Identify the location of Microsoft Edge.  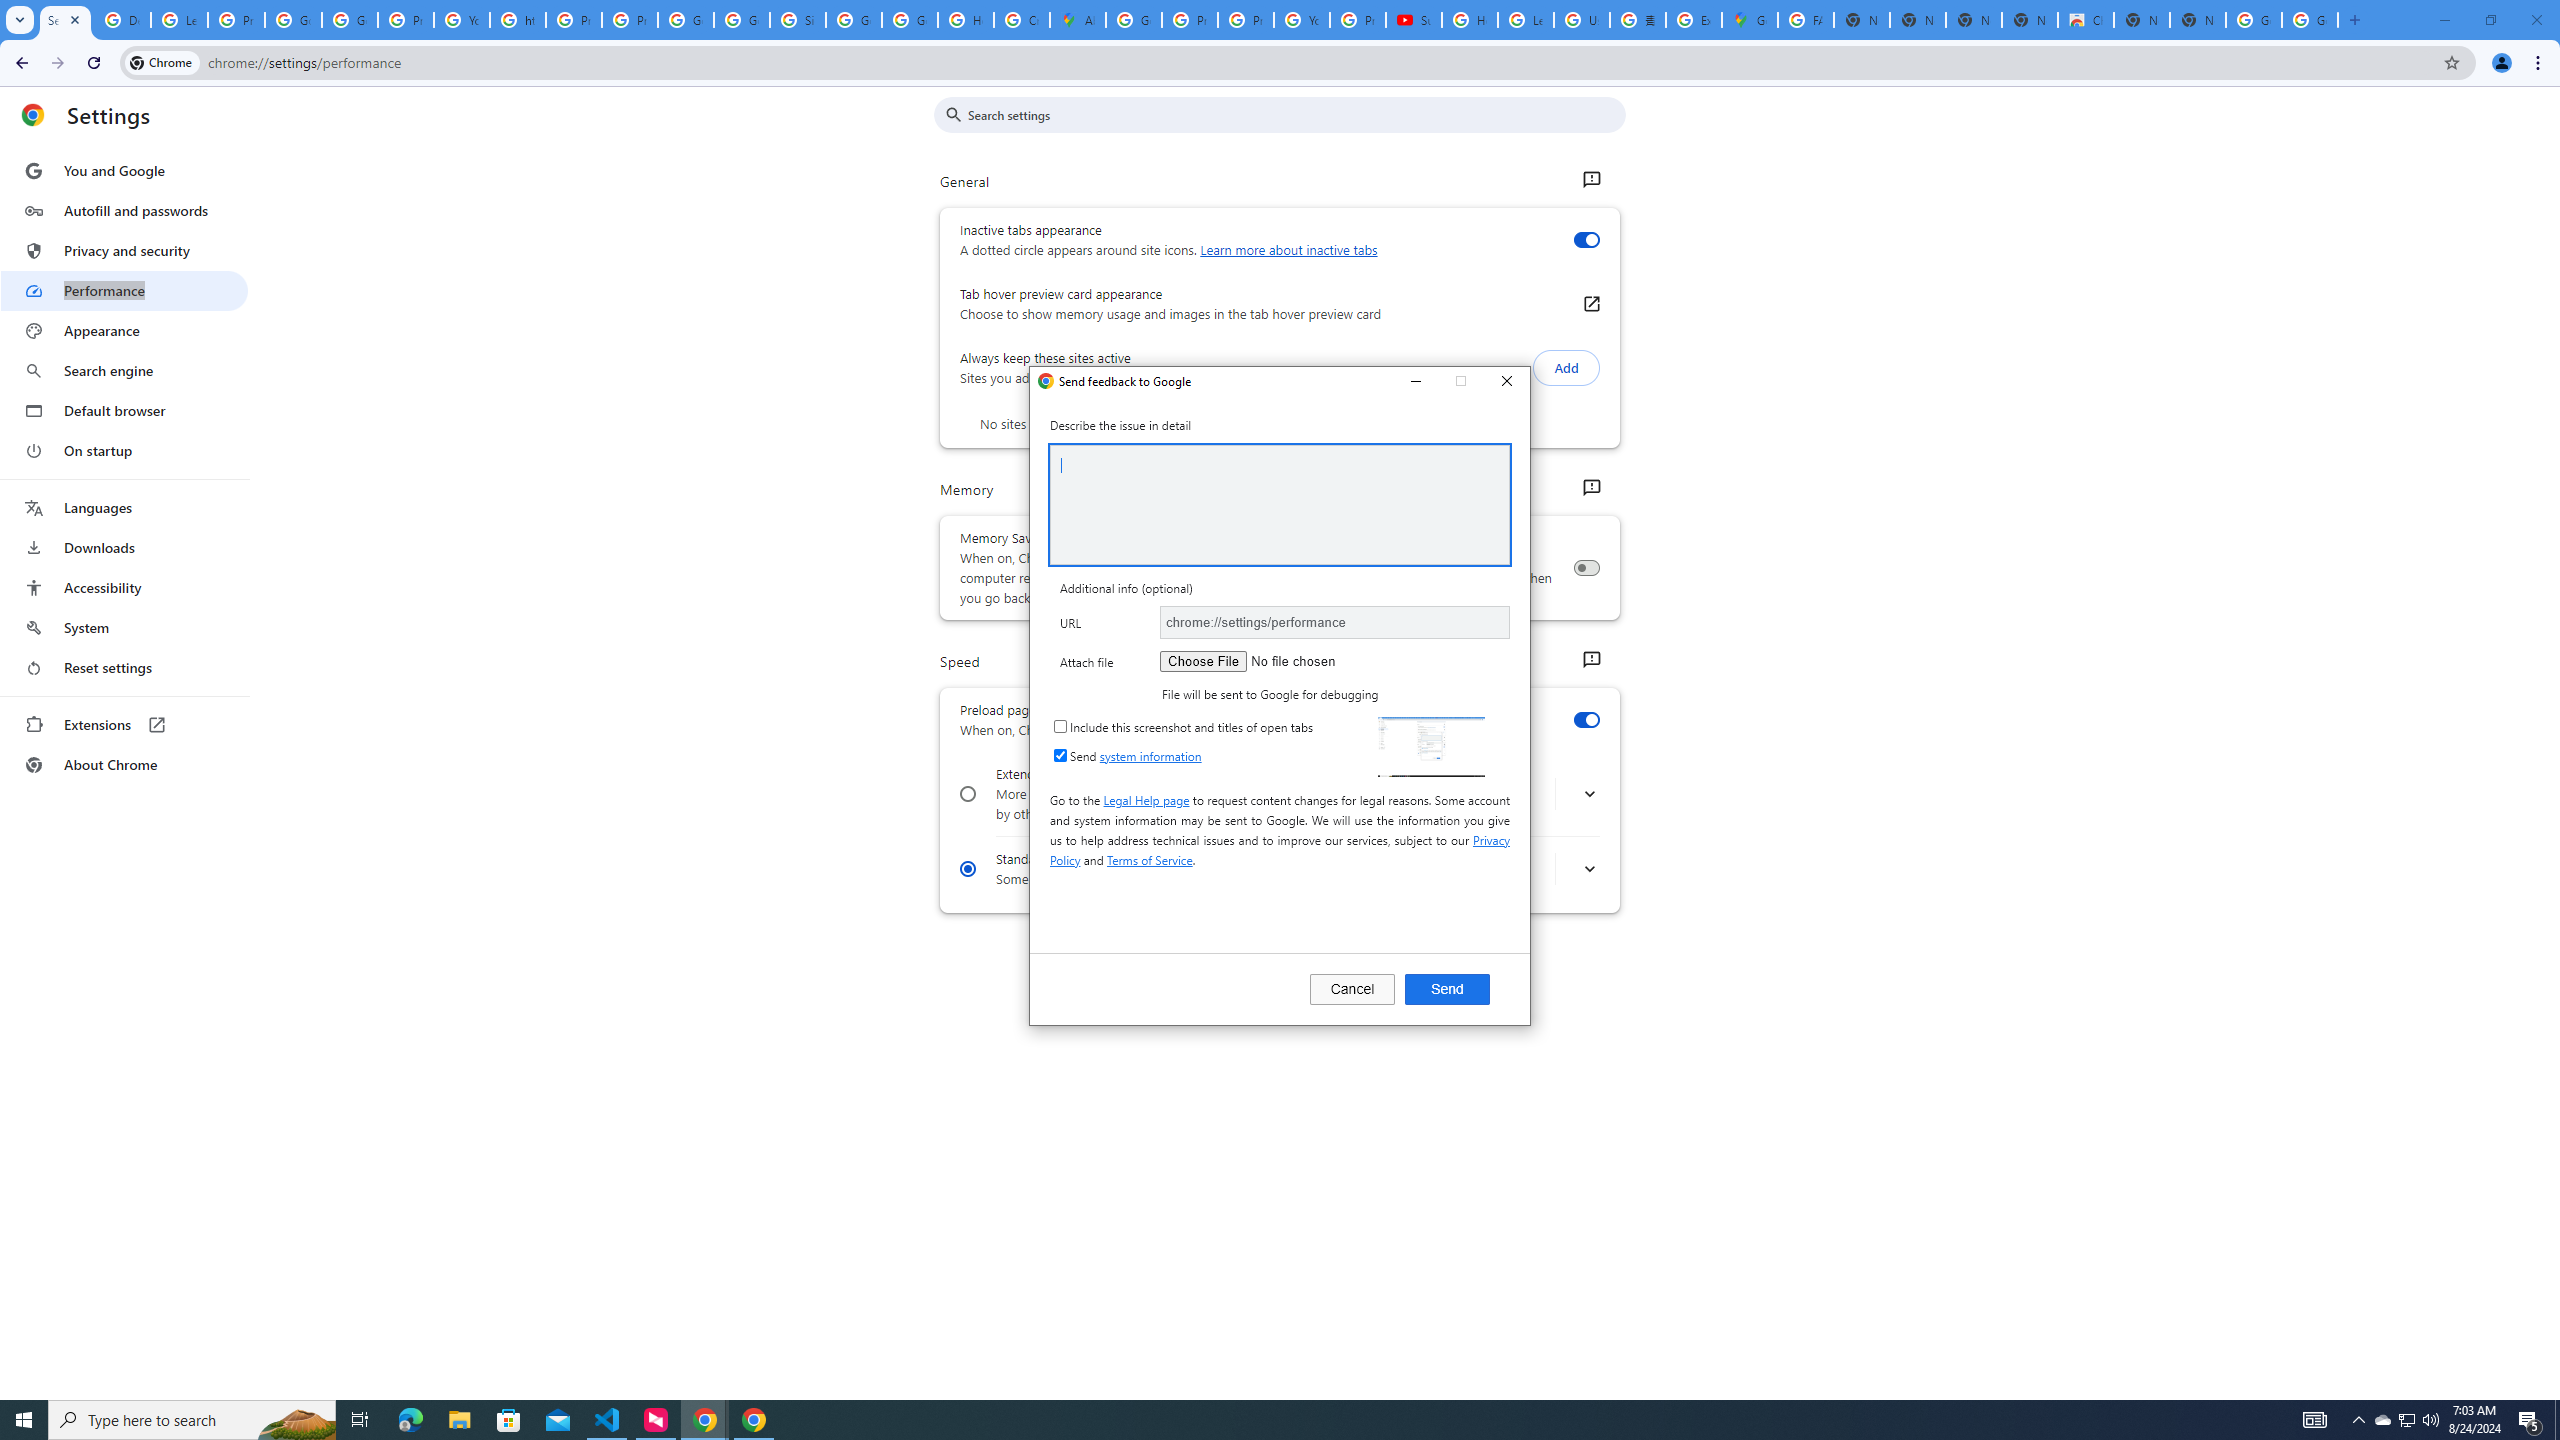
(410, 1420).